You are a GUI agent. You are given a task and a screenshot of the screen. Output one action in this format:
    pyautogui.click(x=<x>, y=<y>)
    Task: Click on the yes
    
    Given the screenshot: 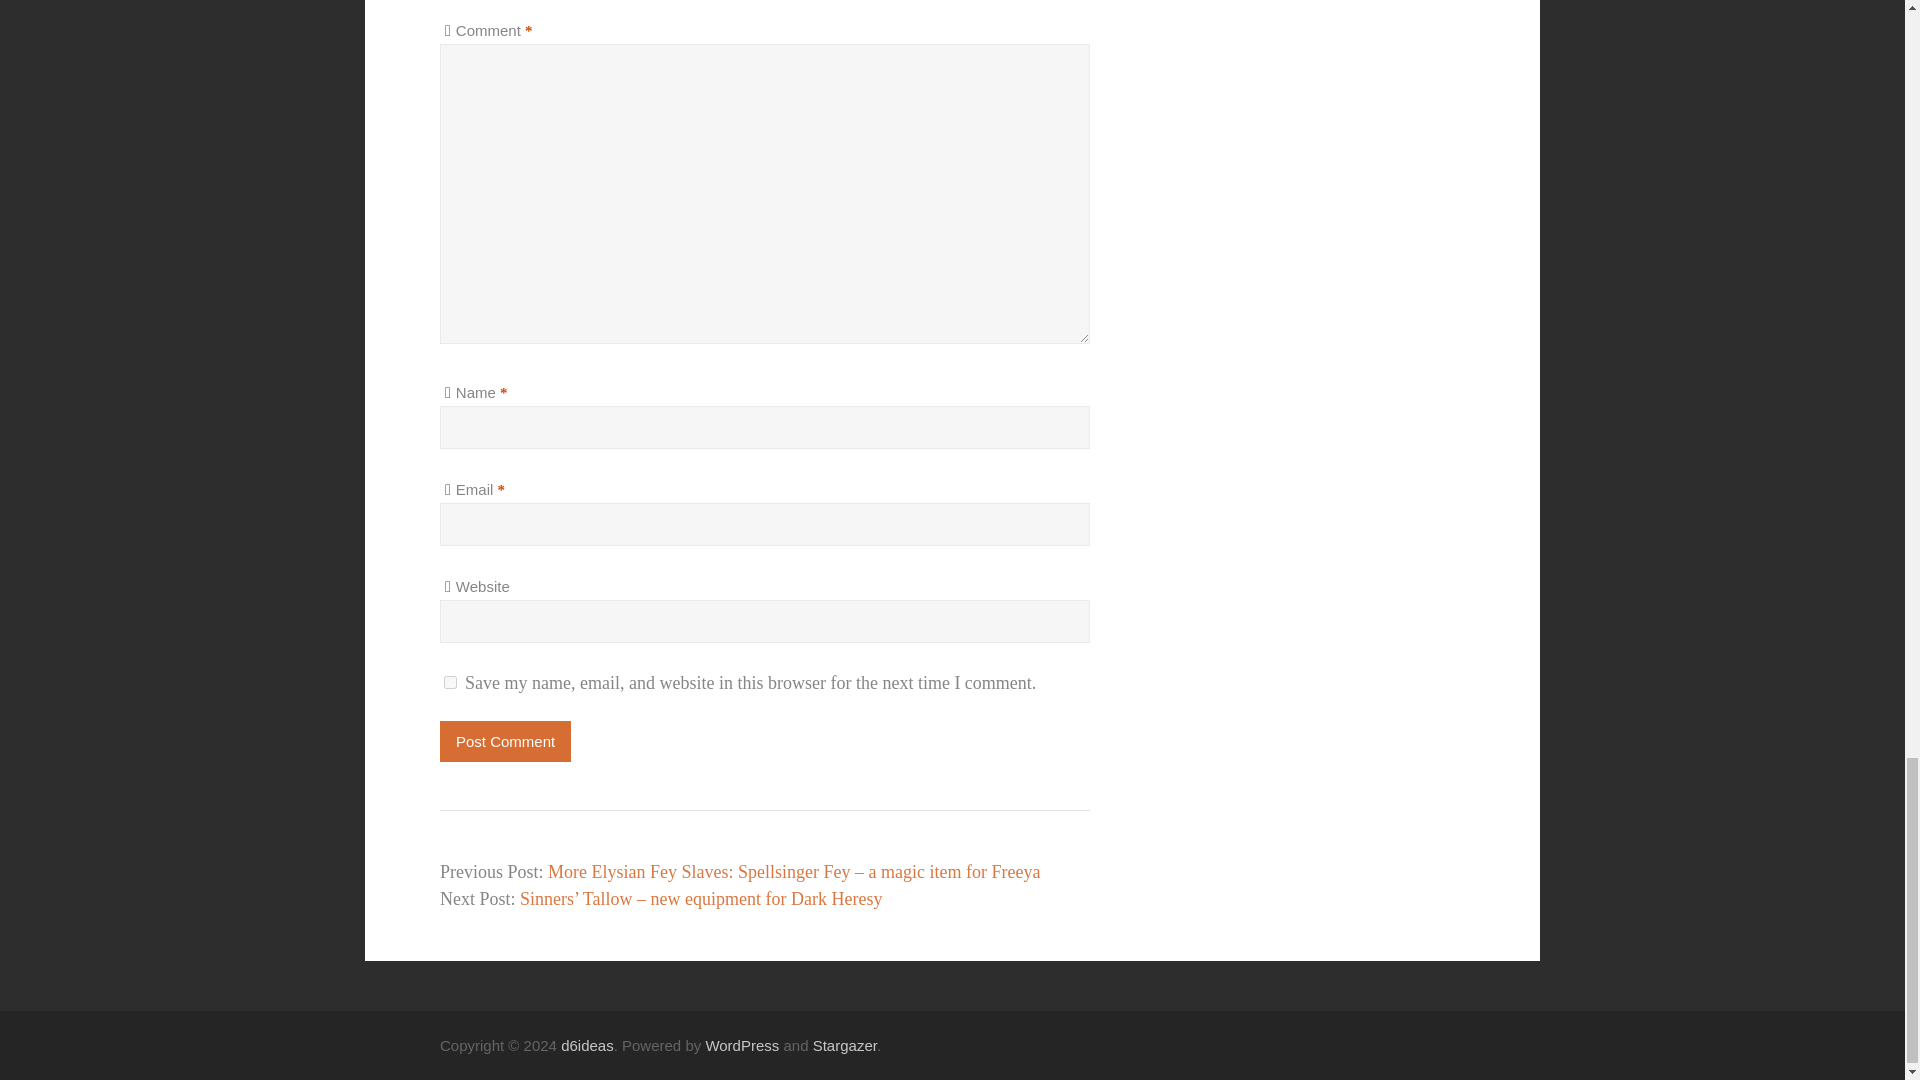 What is the action you would take?
    pyautogui.click(x=450, y=682)
    